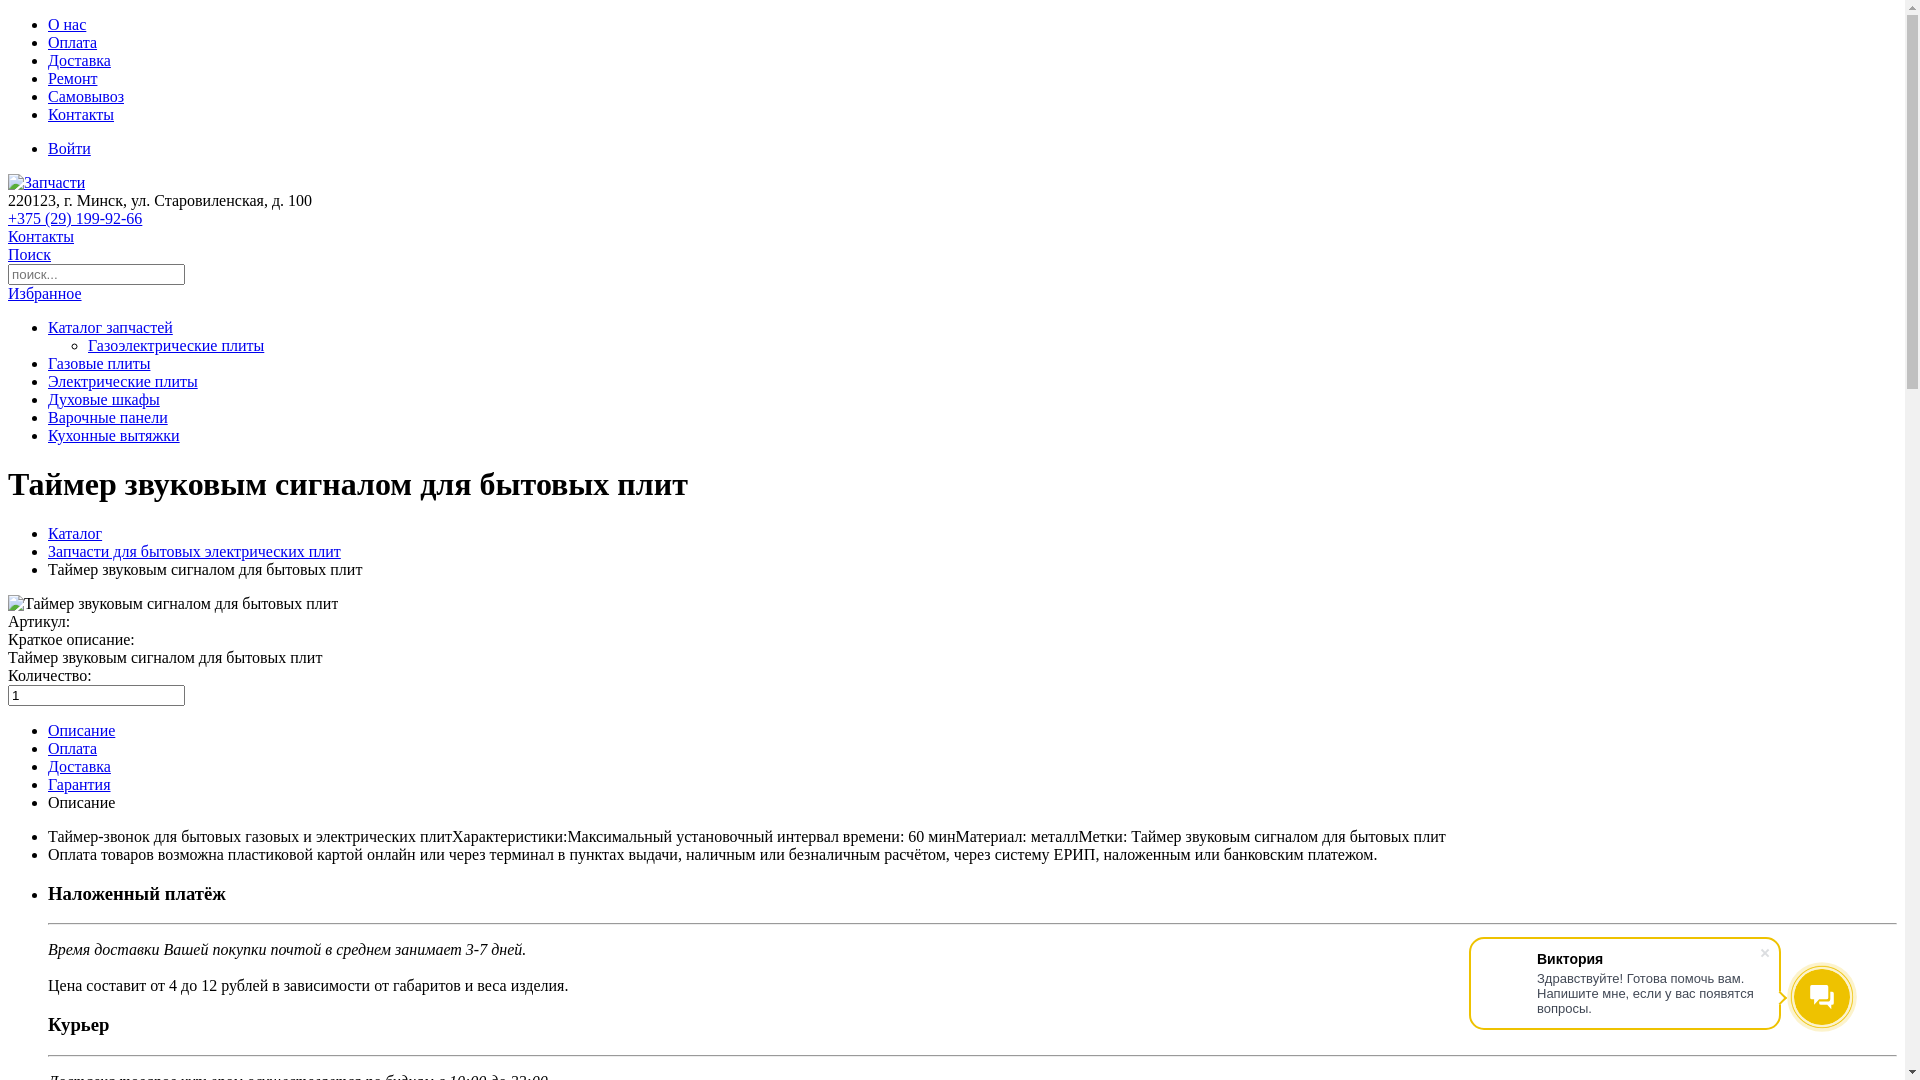 This screenshot has height=1080, width=1920. What do you see at coordinates (75, 218) in the screenshot?
I see `+375 (29) 199-92-66` at bounding box center [75, 218].